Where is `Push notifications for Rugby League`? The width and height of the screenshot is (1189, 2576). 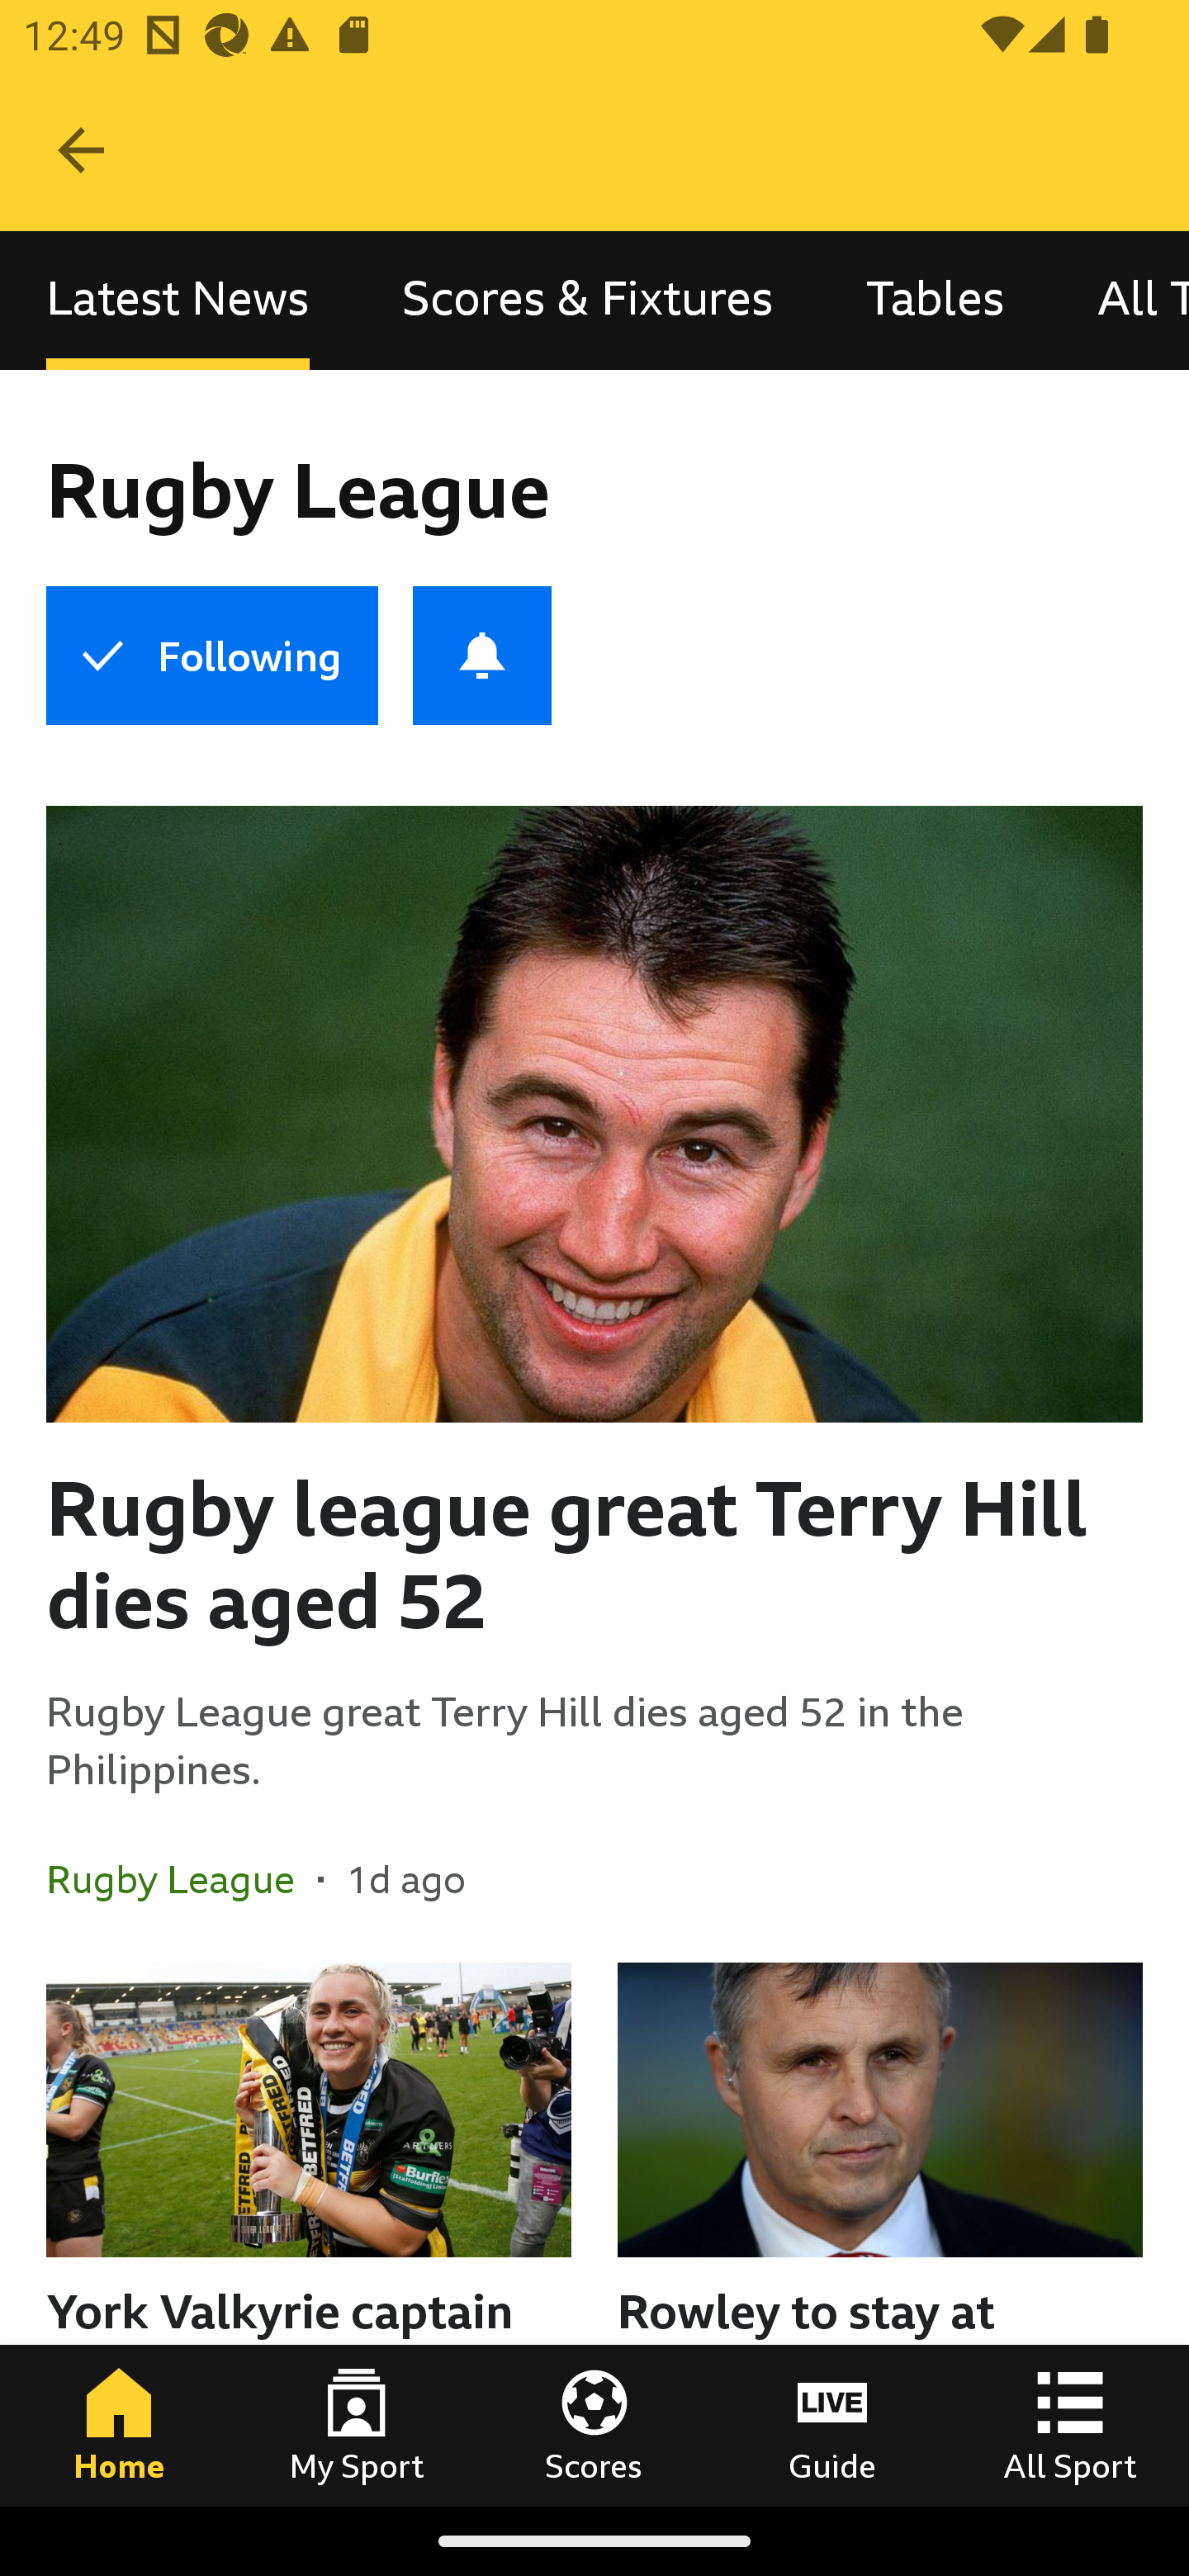
Push notifications for Rugby League is located at coordinates (482, 656).